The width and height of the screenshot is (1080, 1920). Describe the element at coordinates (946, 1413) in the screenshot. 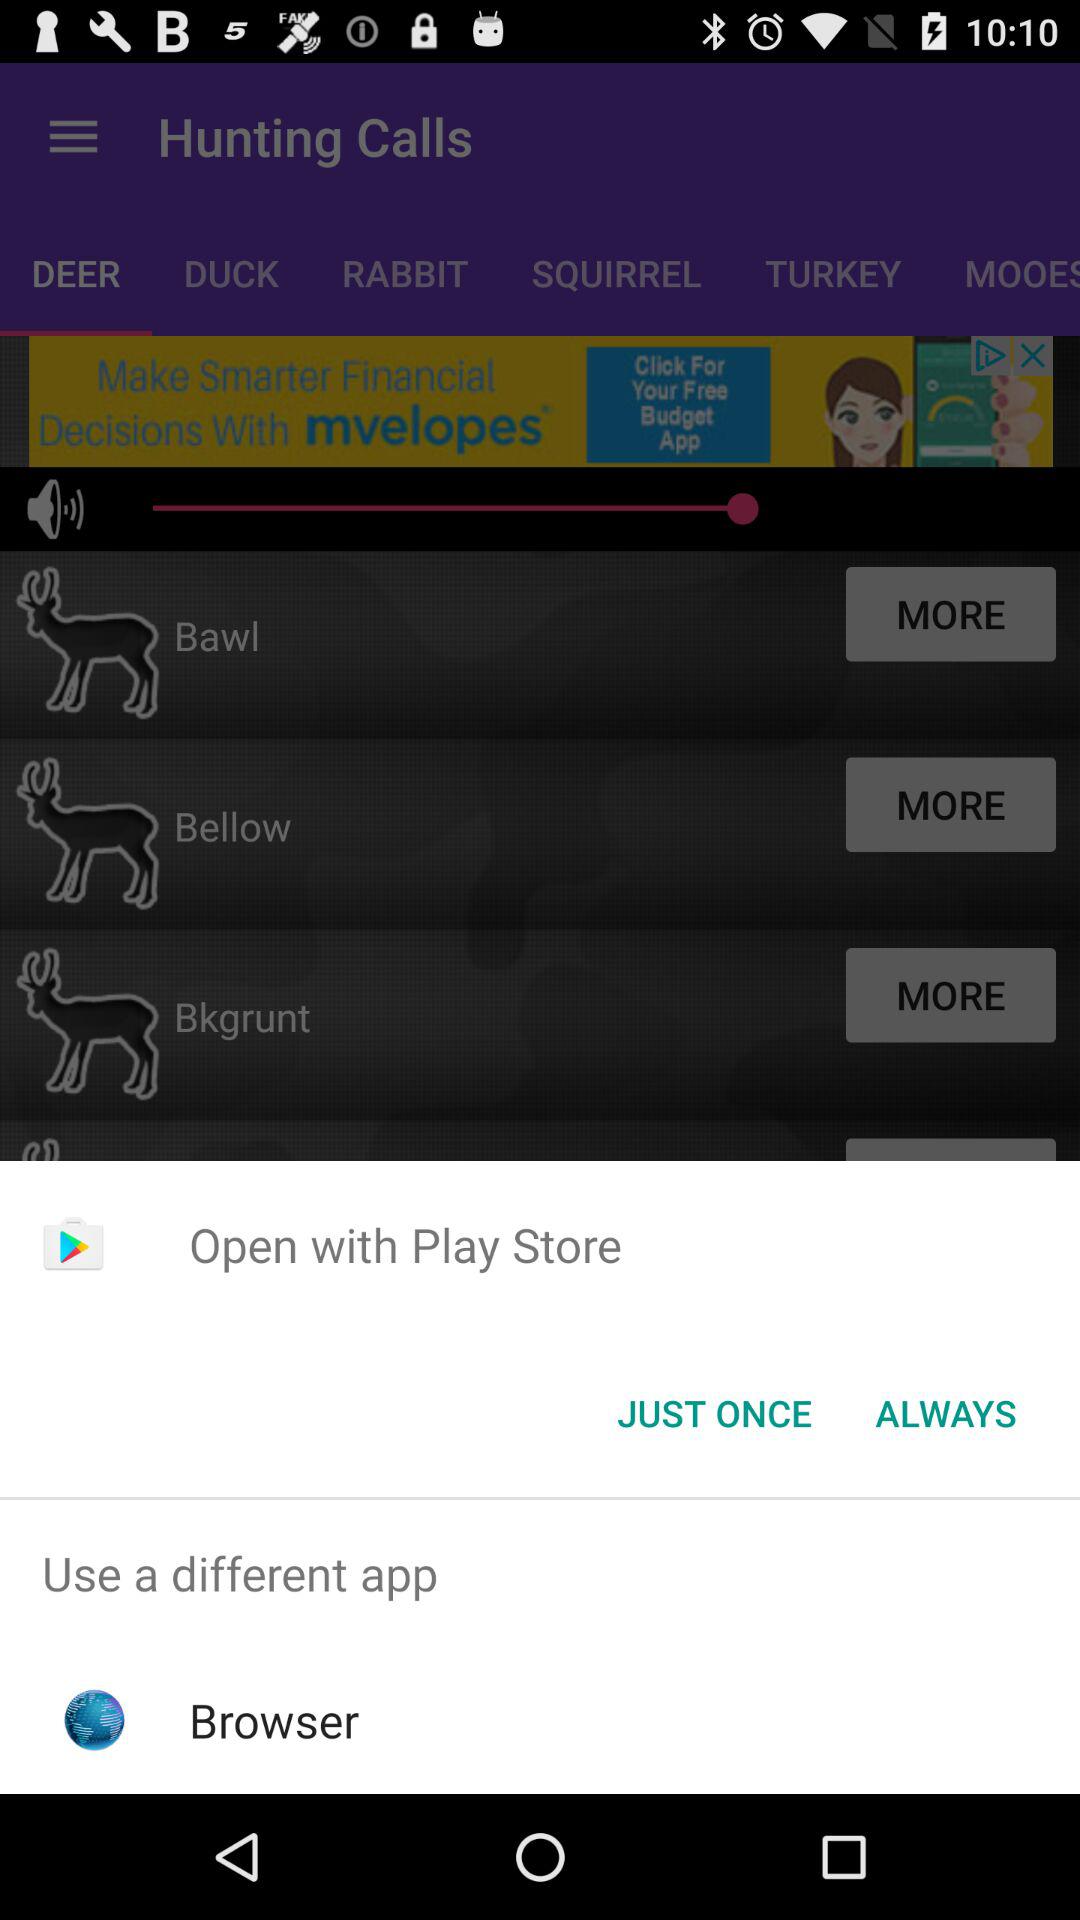

I see `open the icon at the bottom right corner` at that location.